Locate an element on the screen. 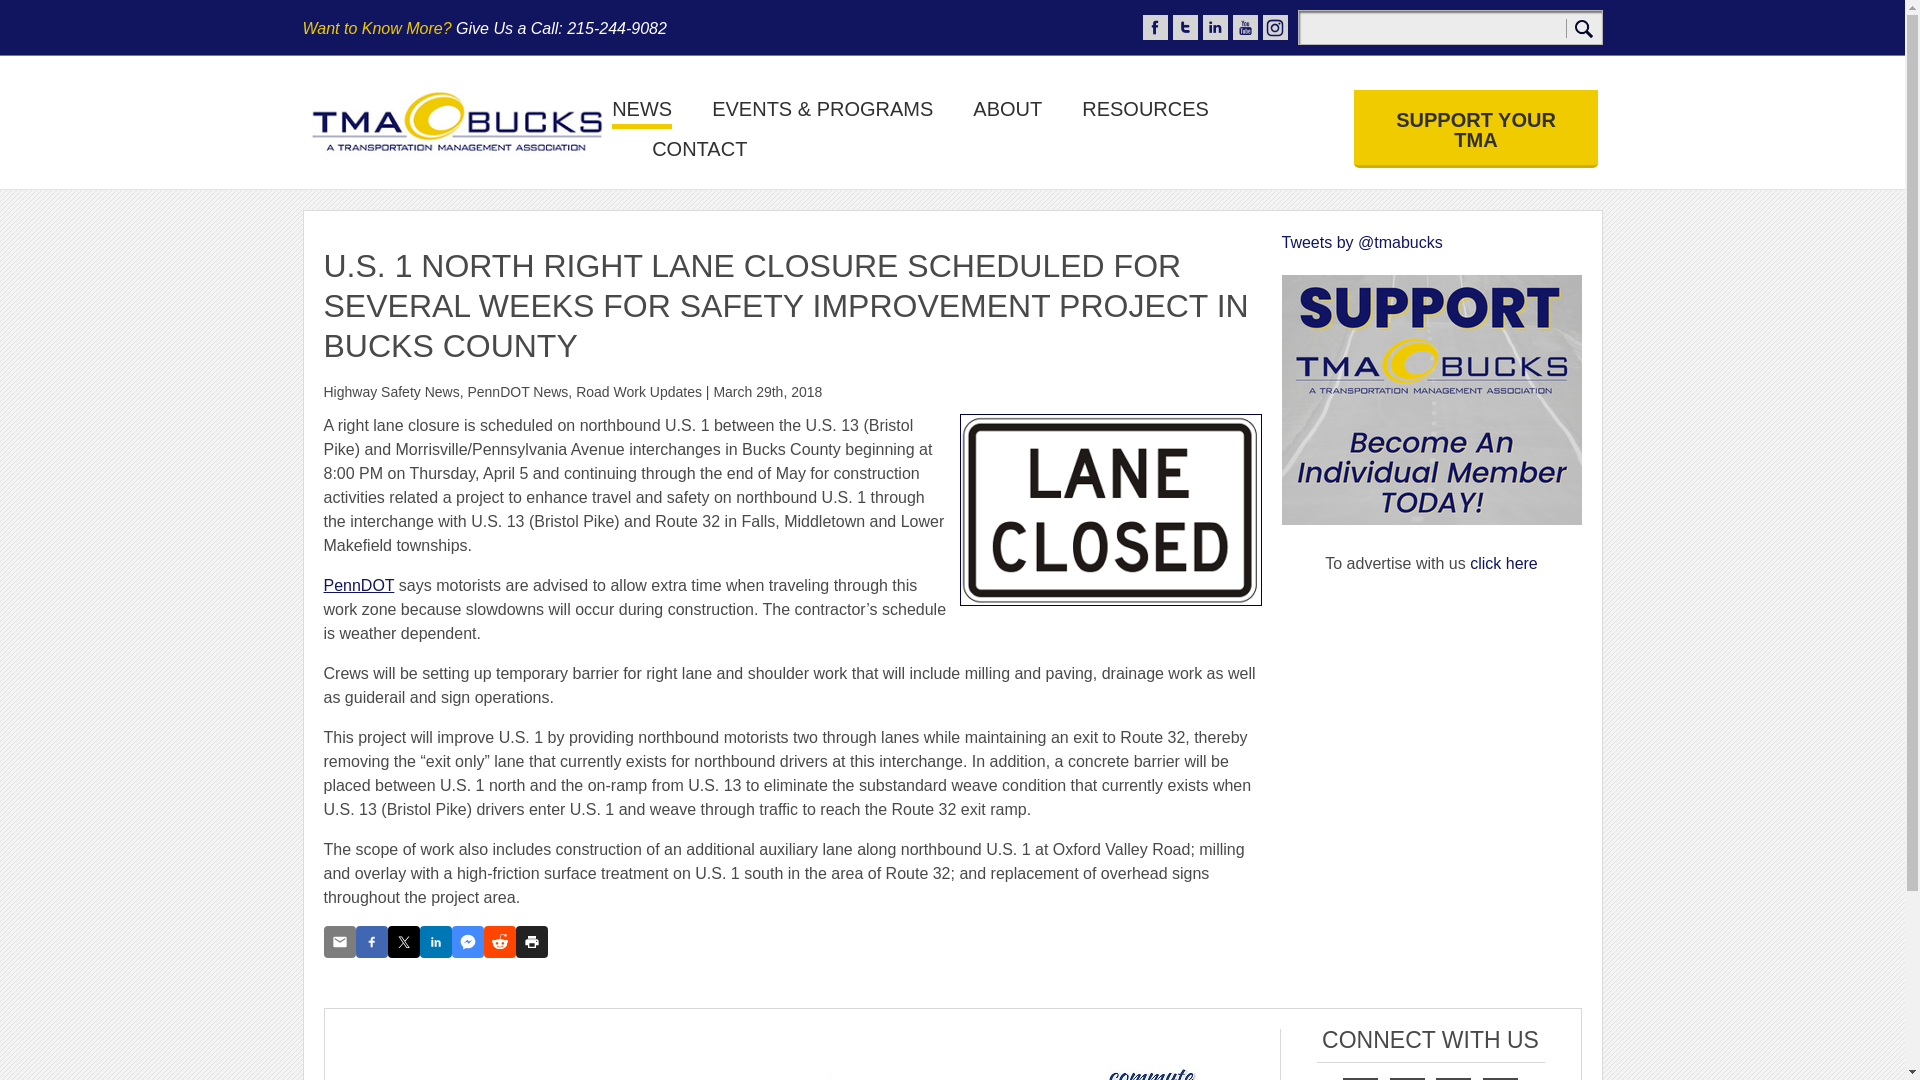 The width and height of the screenshot is (1920, 1080). CONTACT is located at coordinates (699, 154).